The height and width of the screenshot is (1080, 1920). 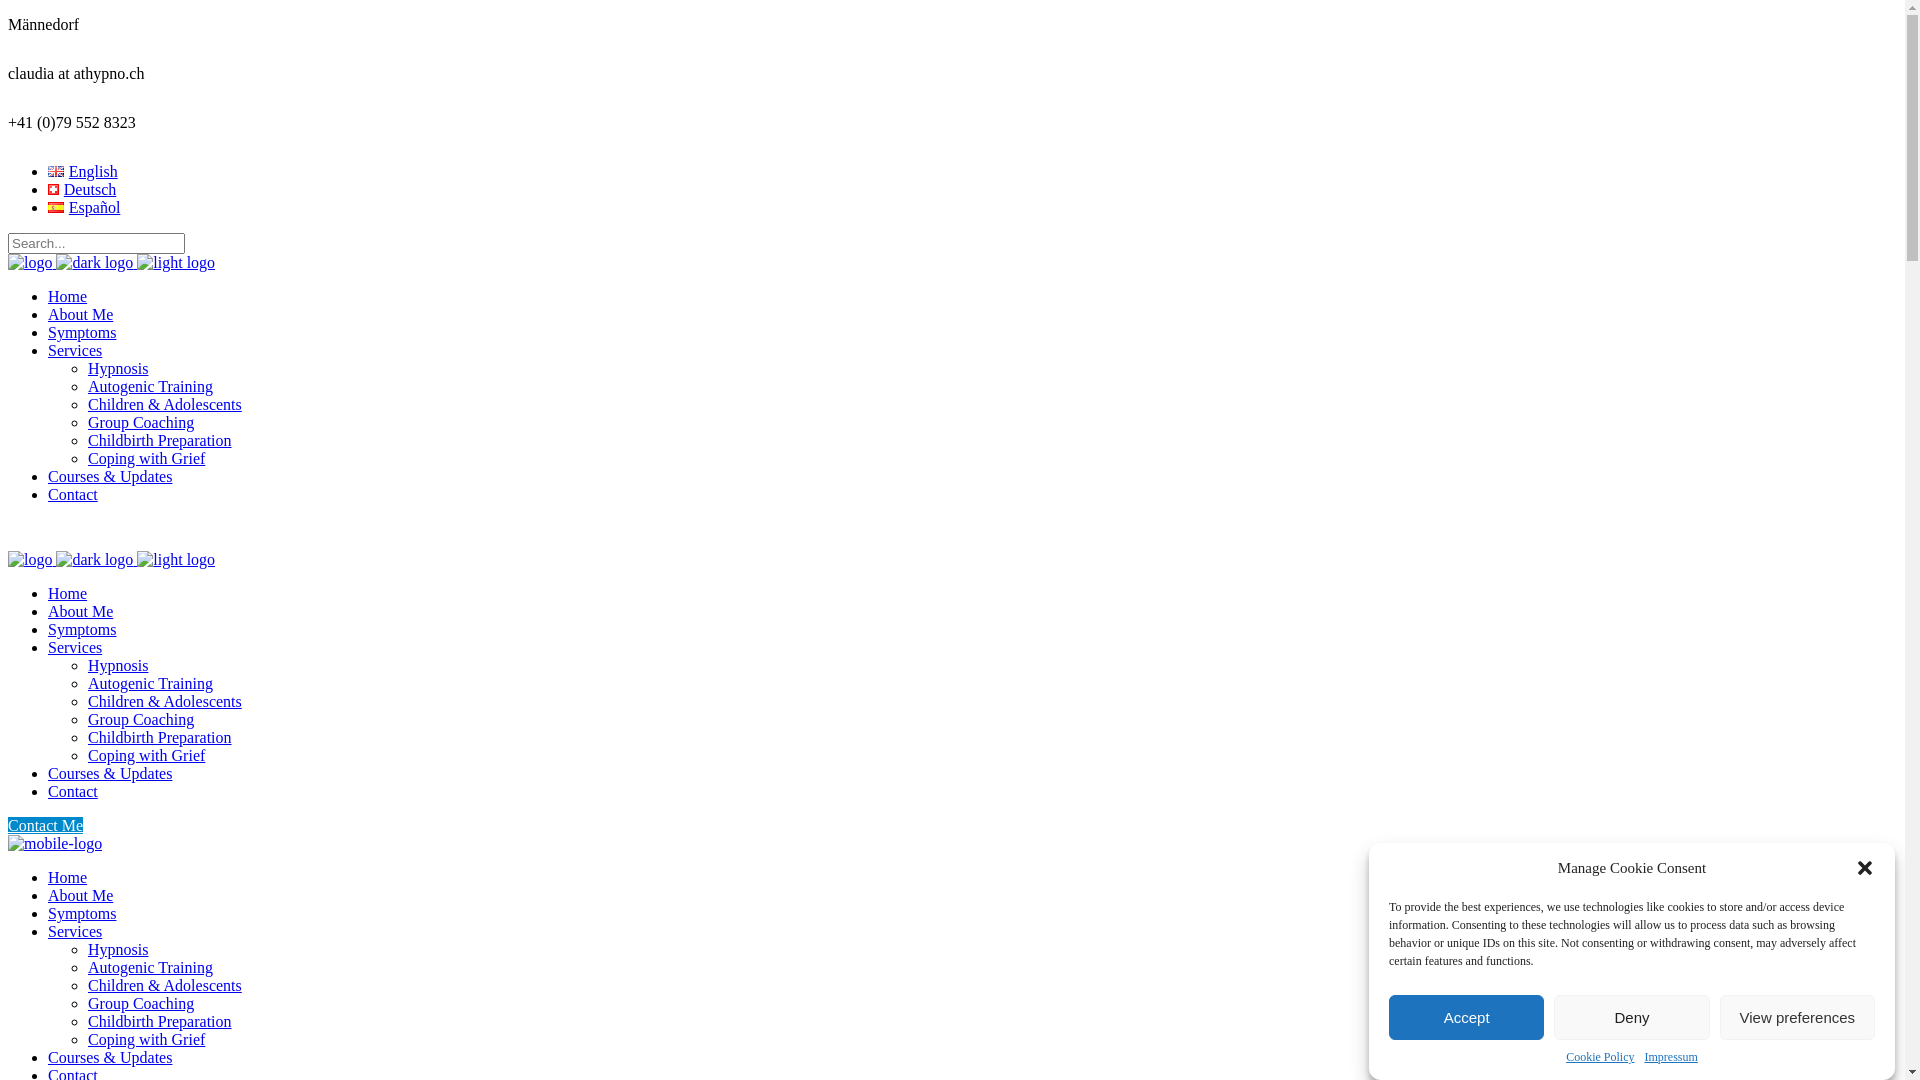 What do you see at coordinates (118, 368) in the screenshot?
I see `Hypnosis` at bounding box center [118, 368].